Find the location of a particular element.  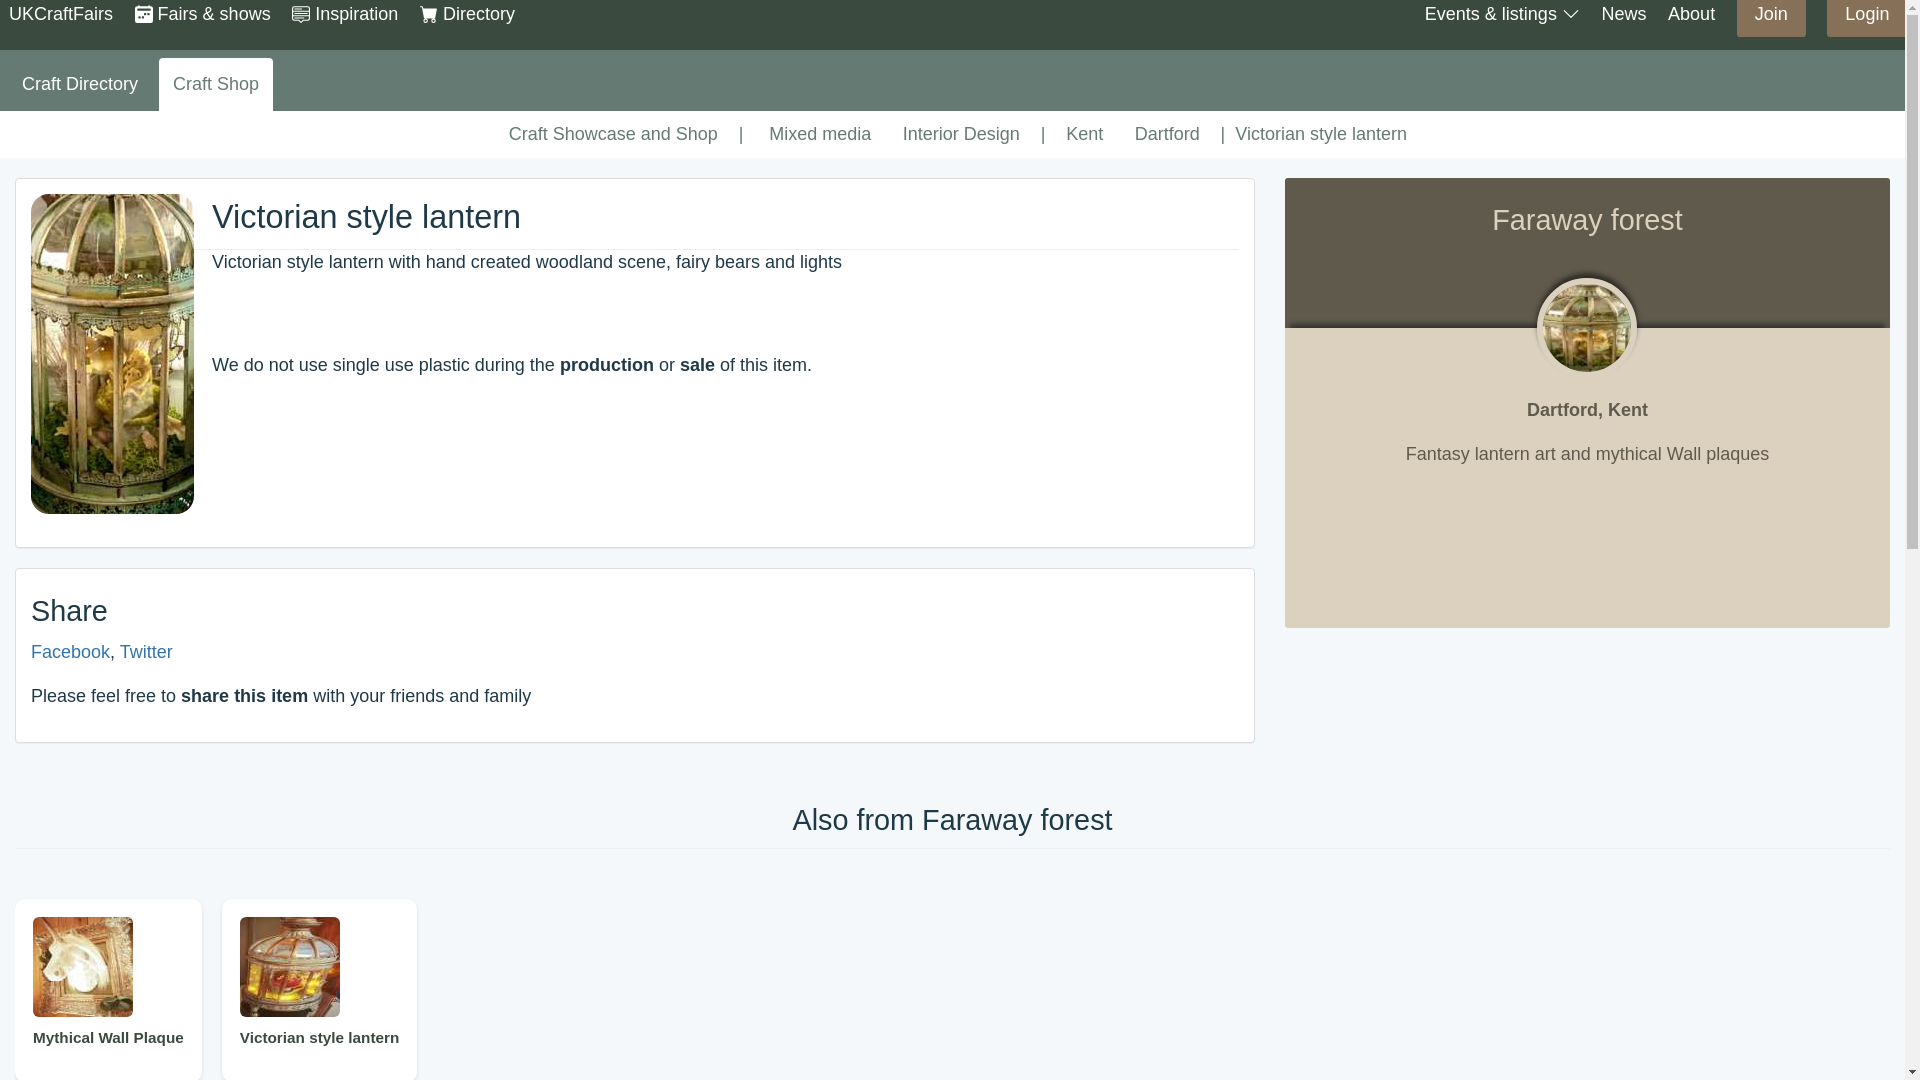

Mythical Wall Plaque is located at coordinates (108, 989).